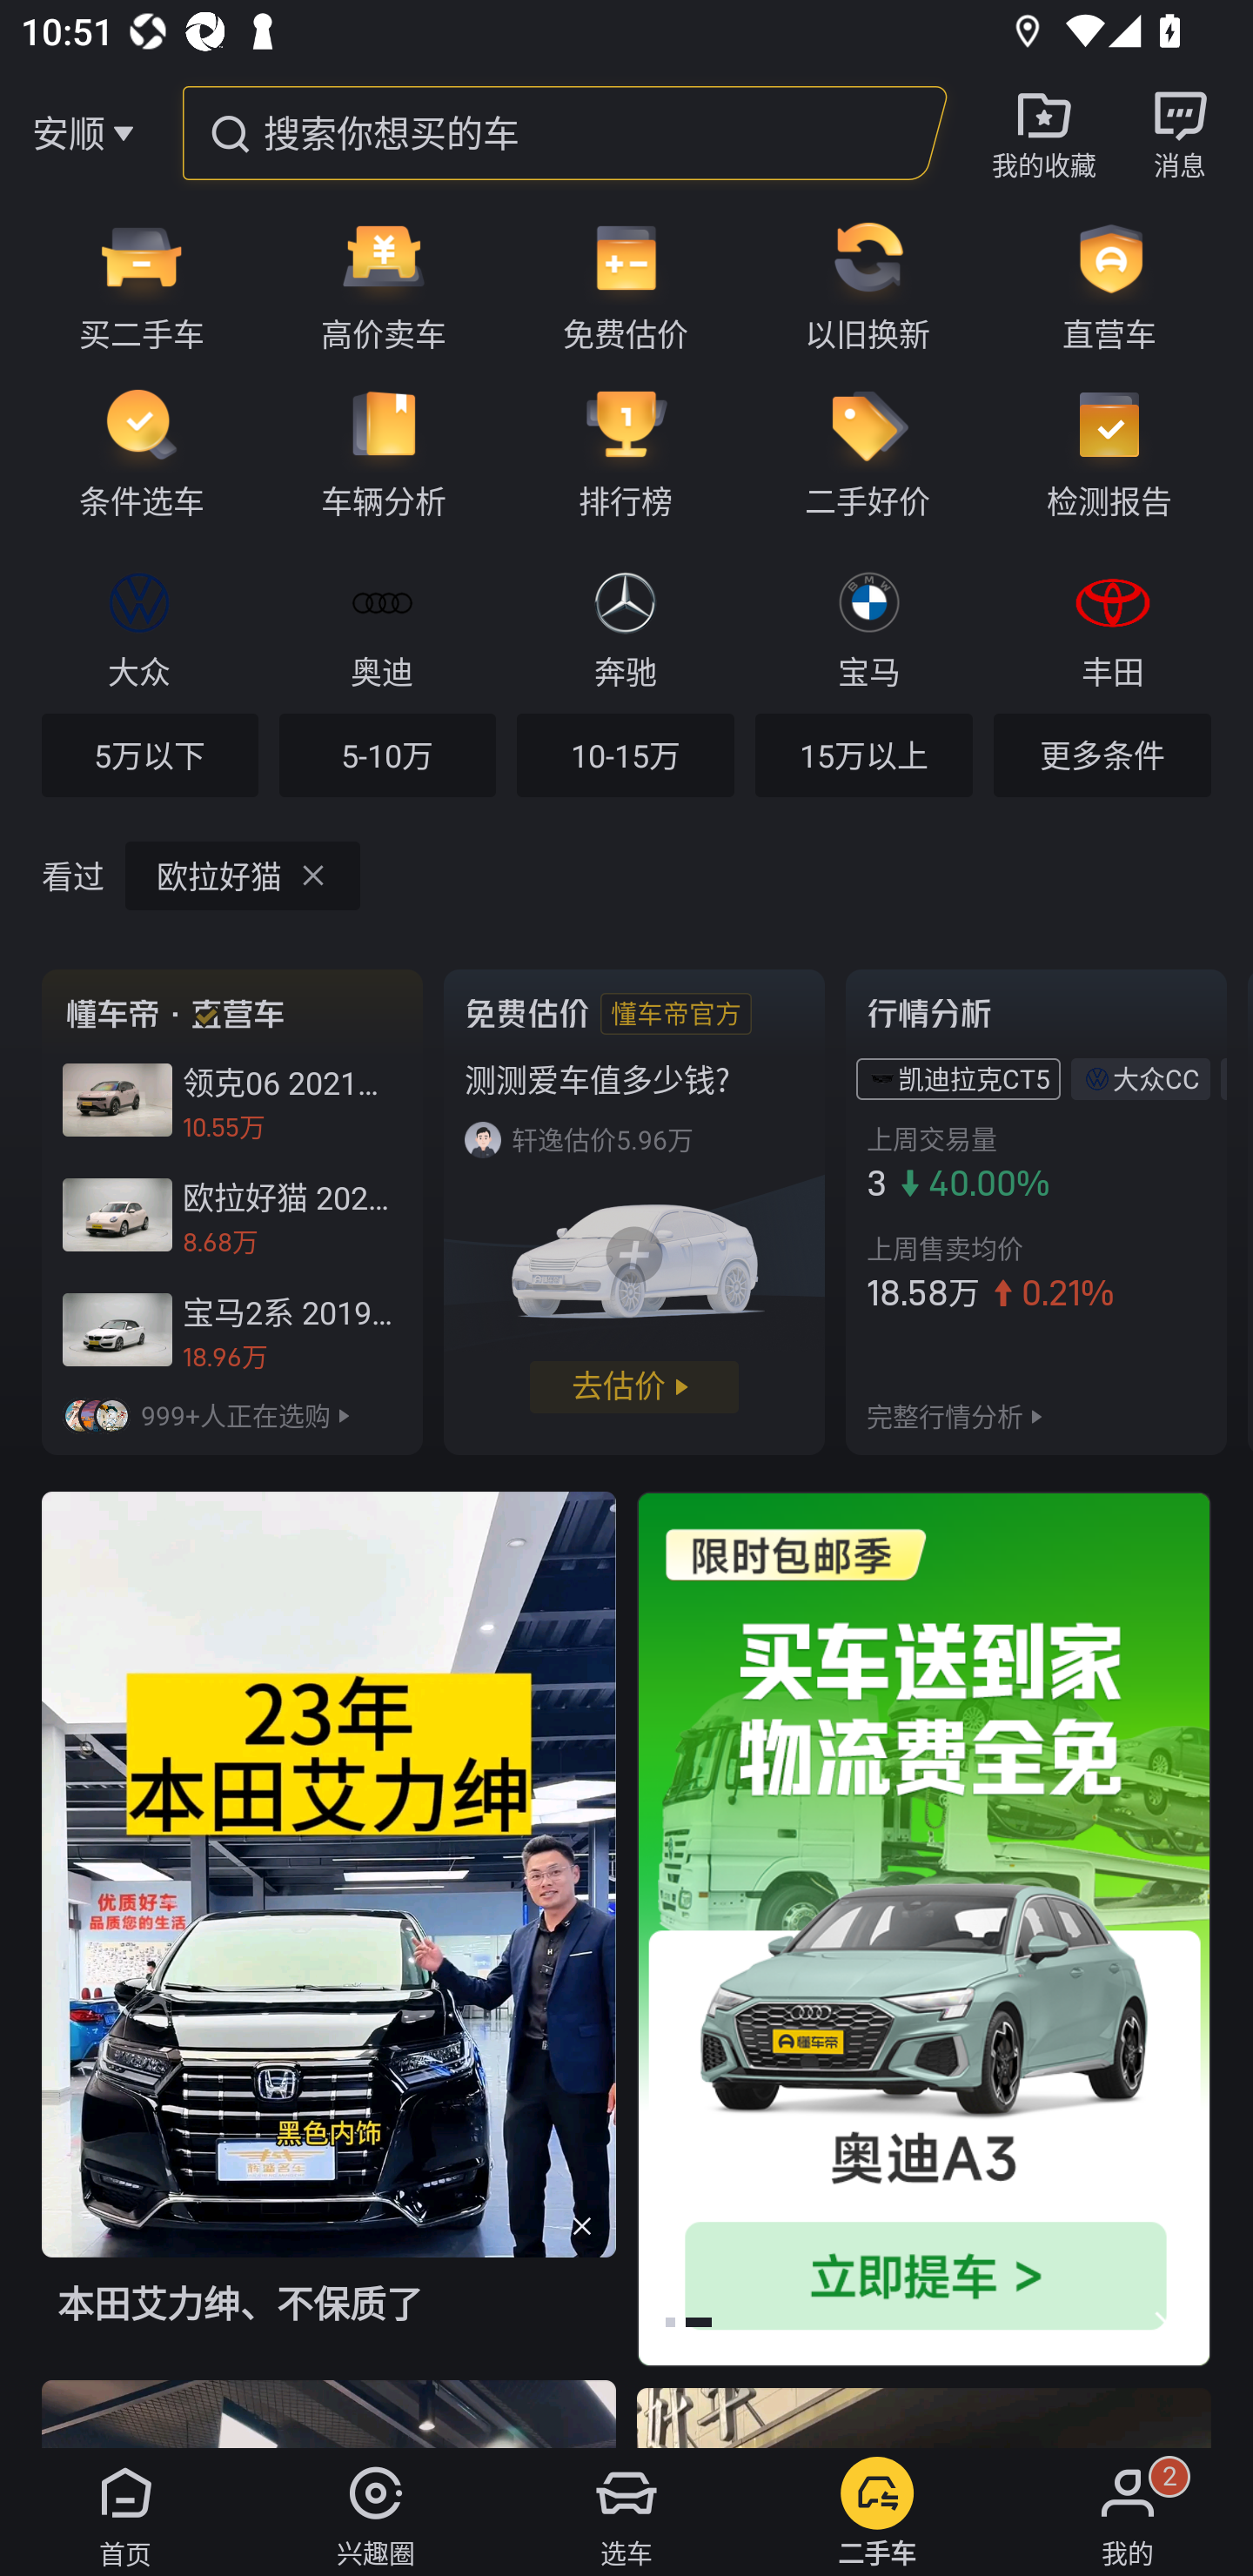 This screenshot has width=1253, height=2576. I want to click on 奔驰, so click(625, 627).